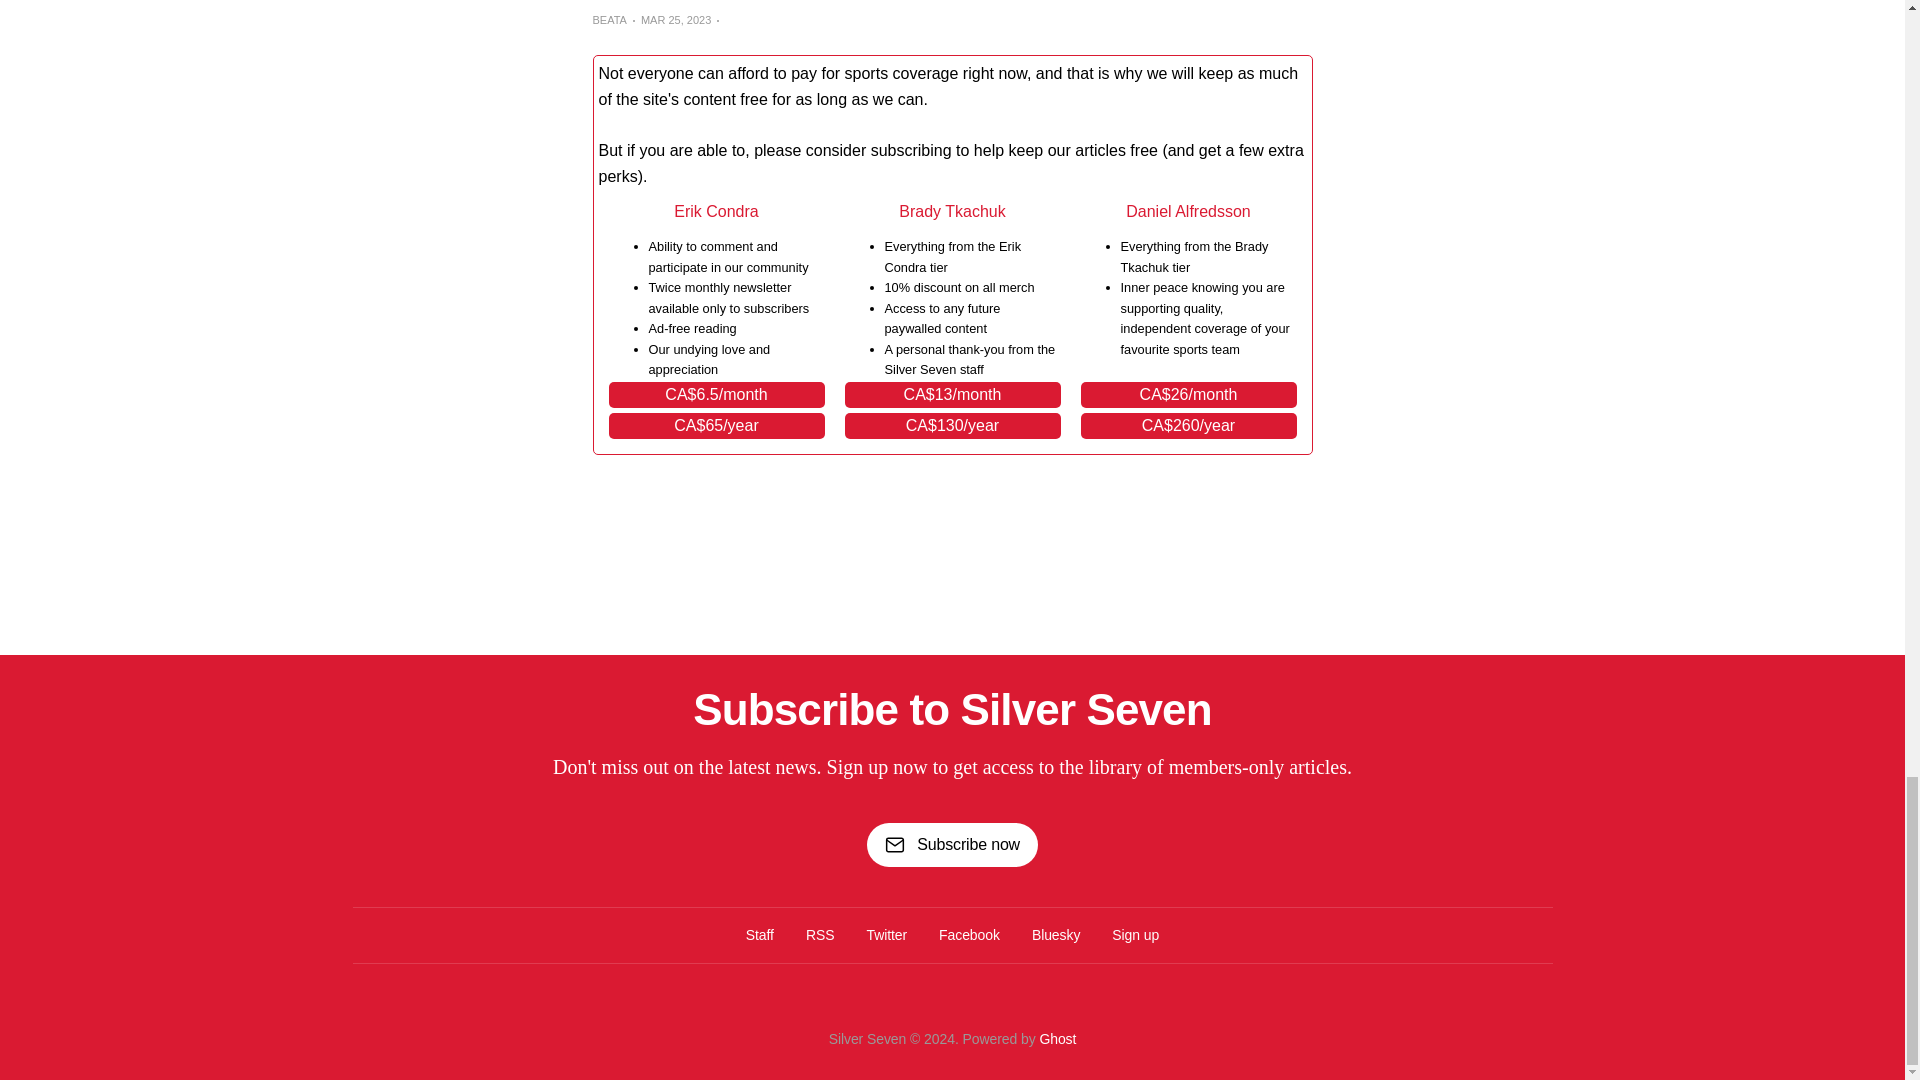  Describe the element at coordinates (952, 844) in the screenshot. I see `Subscribe now` at that location.